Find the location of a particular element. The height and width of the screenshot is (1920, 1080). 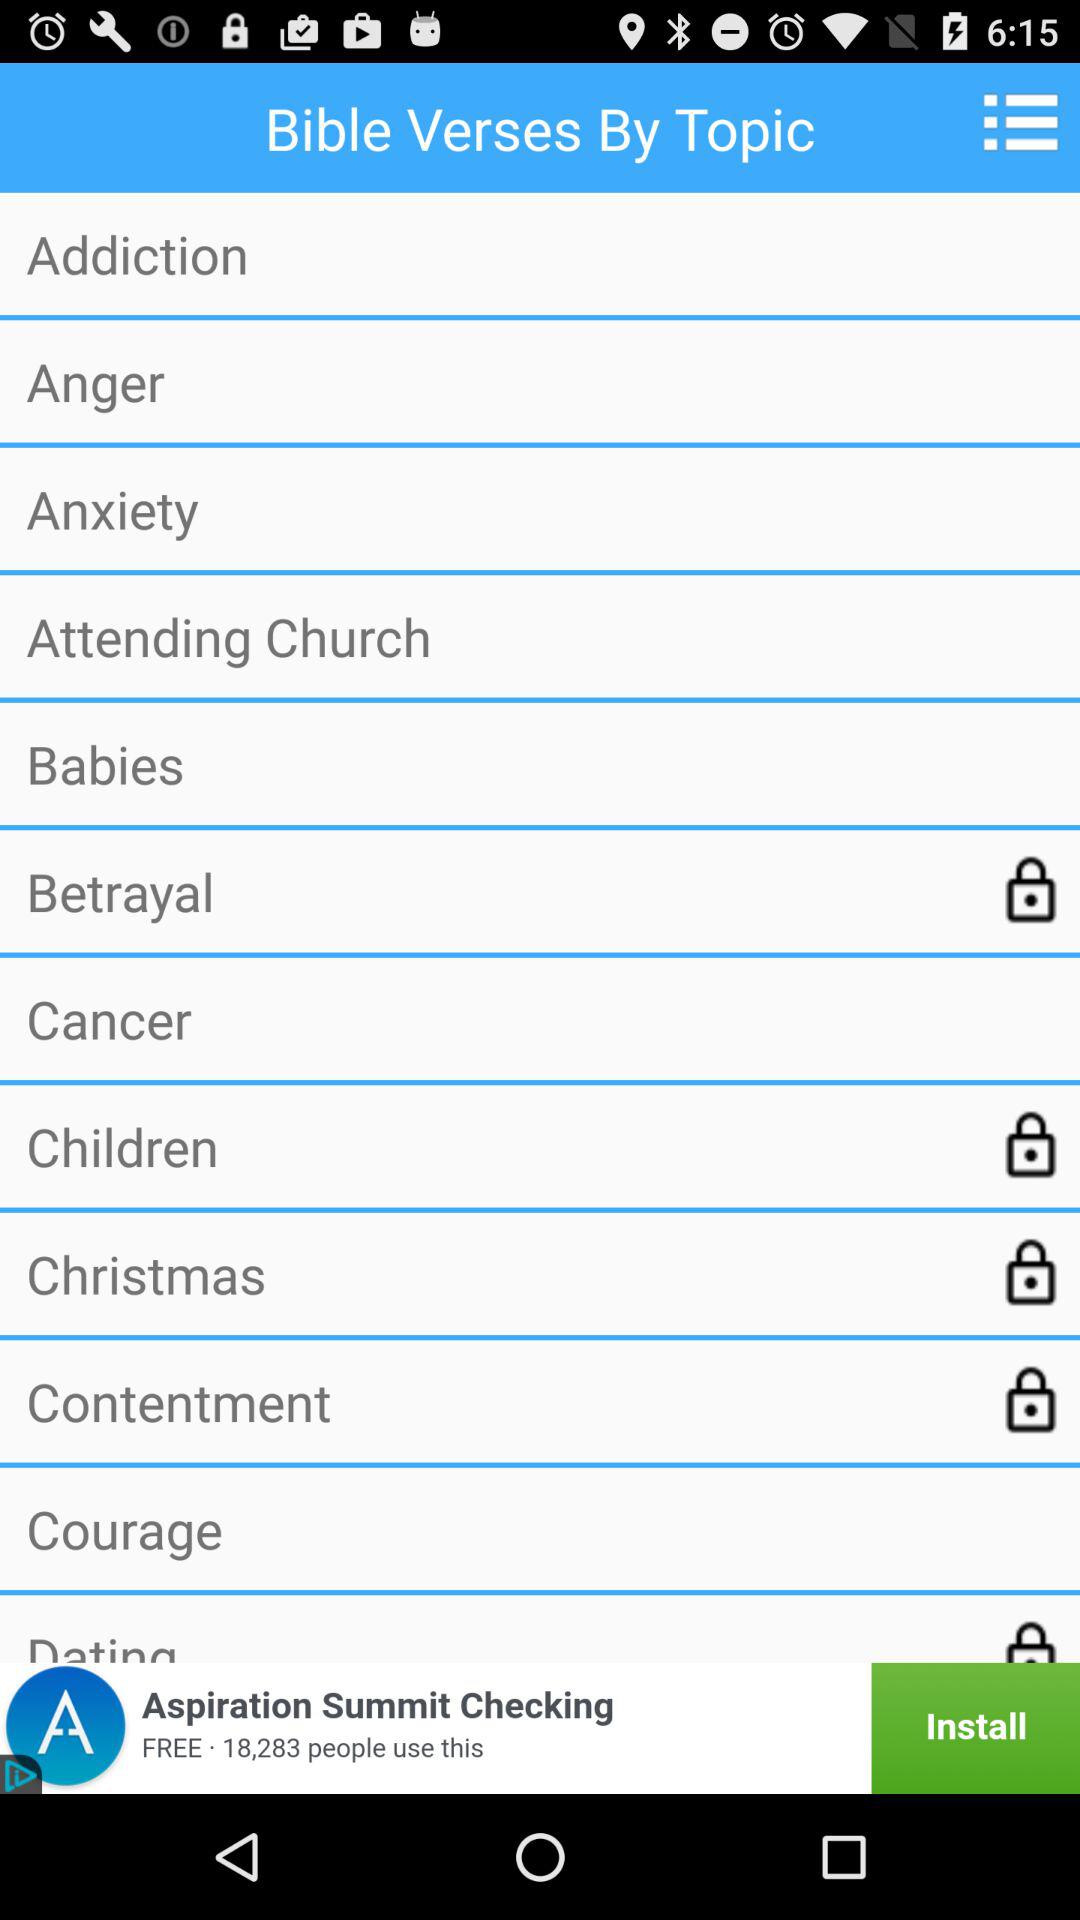

turn on dating icon is located at coordinates (497, 1642).